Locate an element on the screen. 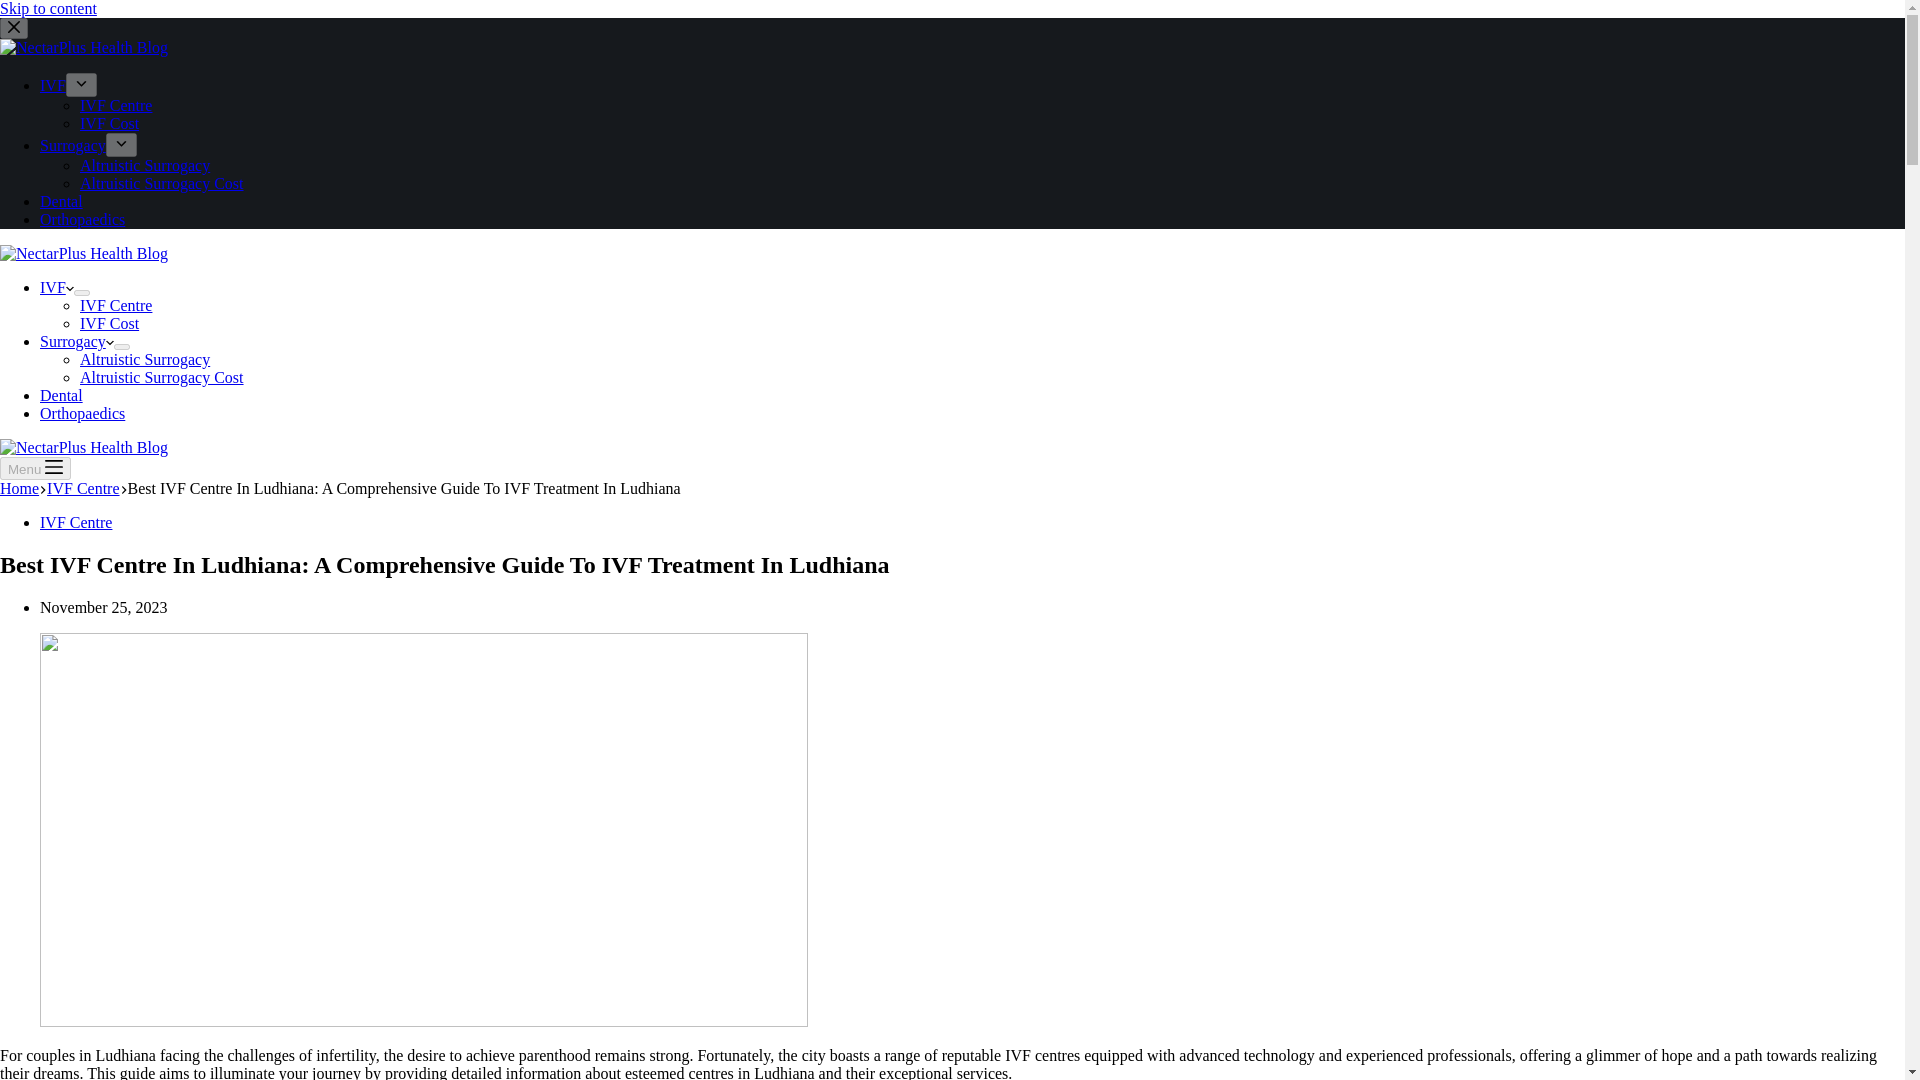  Dental is located at coordinates (61, 201).